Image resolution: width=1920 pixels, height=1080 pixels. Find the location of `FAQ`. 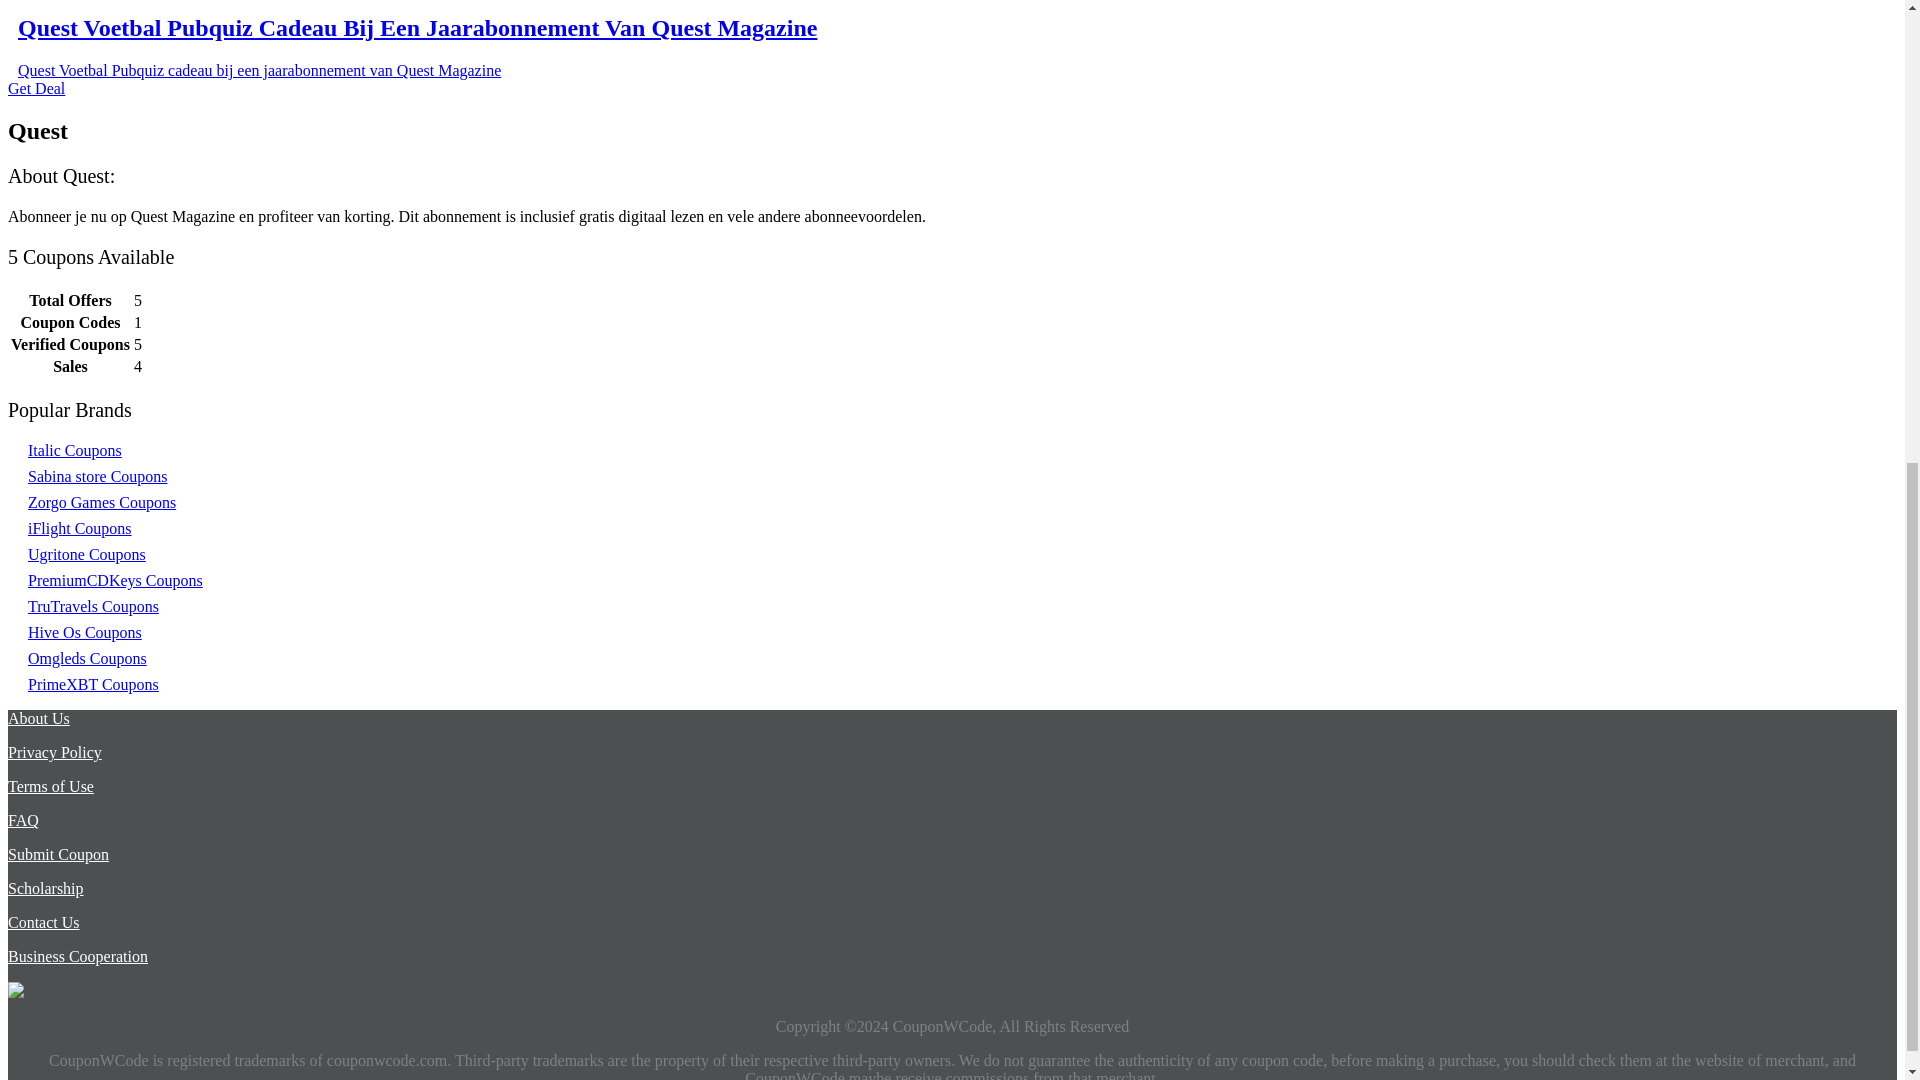

FAQ is located at coordinates (22, 820).